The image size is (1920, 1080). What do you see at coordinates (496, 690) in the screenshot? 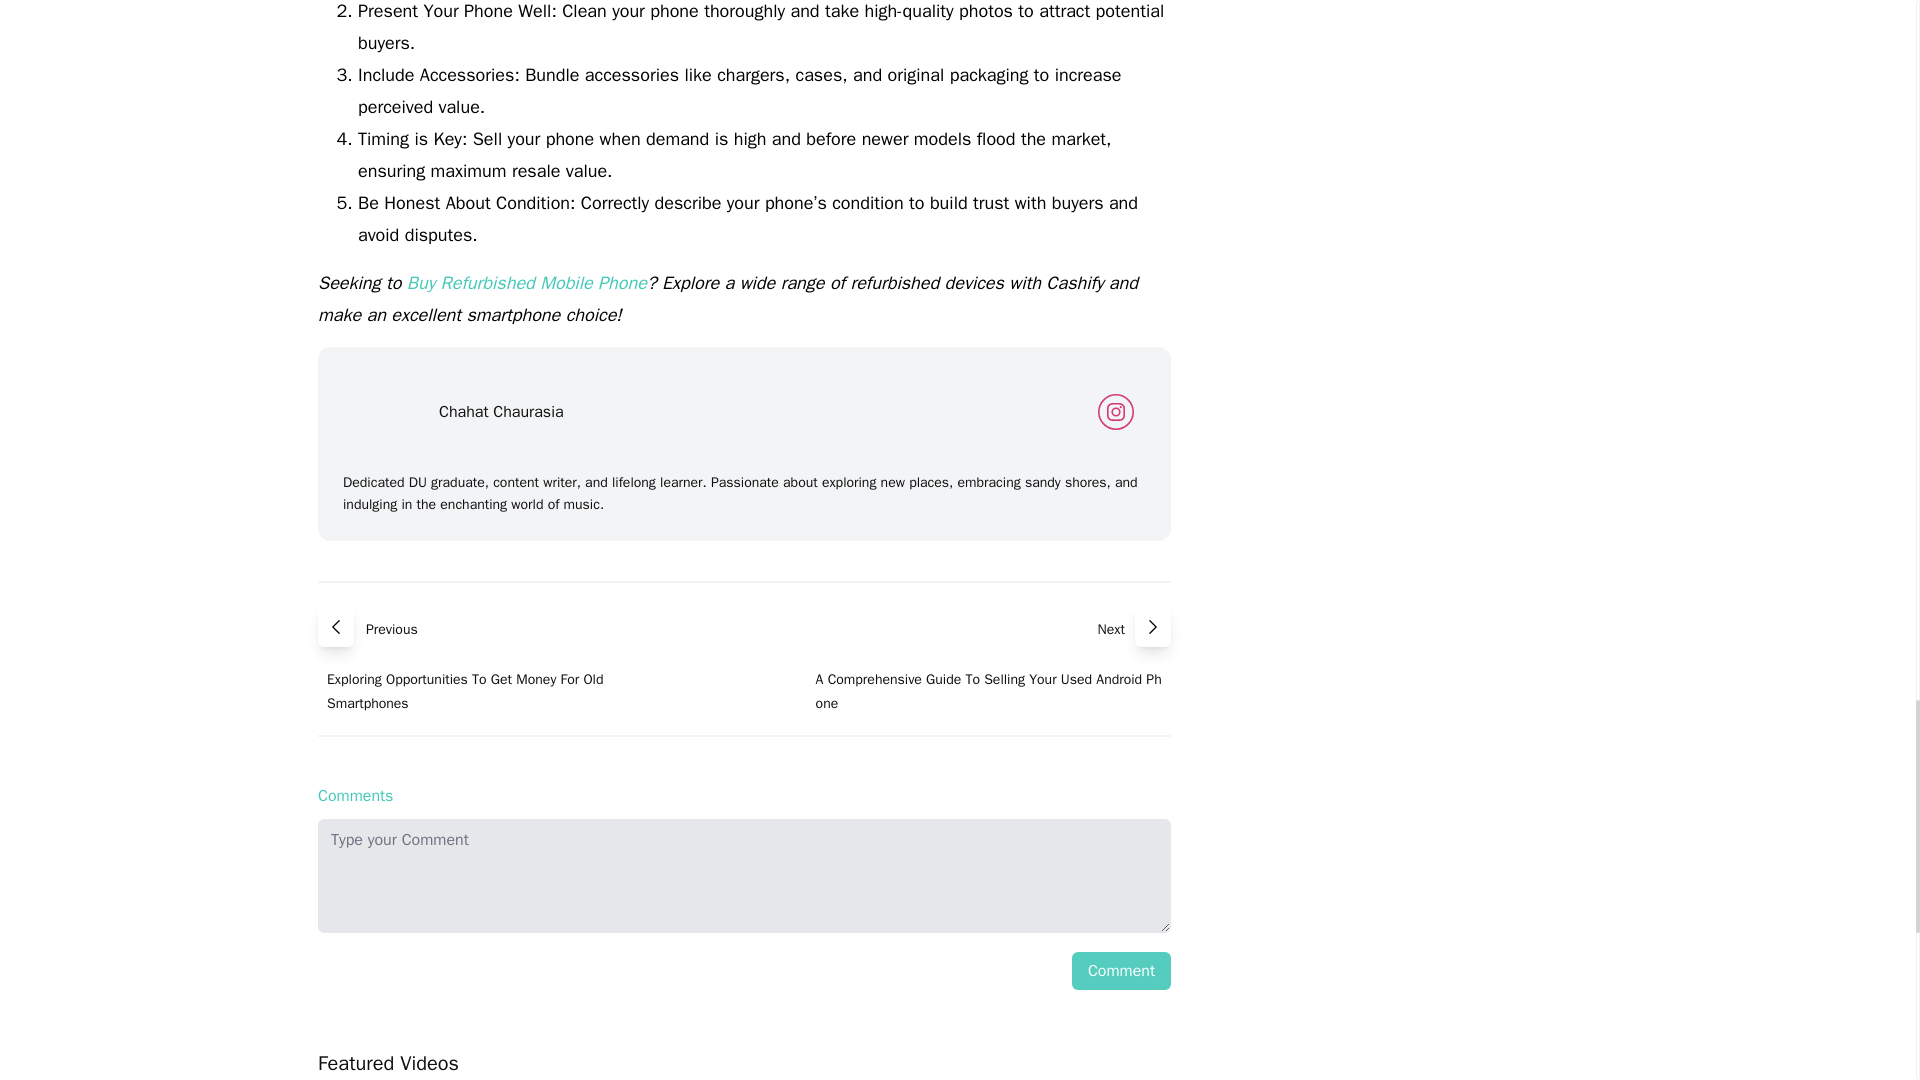
I see `Exploring Opportunities To Get Money For Old Smartphones` at bounding box center [496, 690].